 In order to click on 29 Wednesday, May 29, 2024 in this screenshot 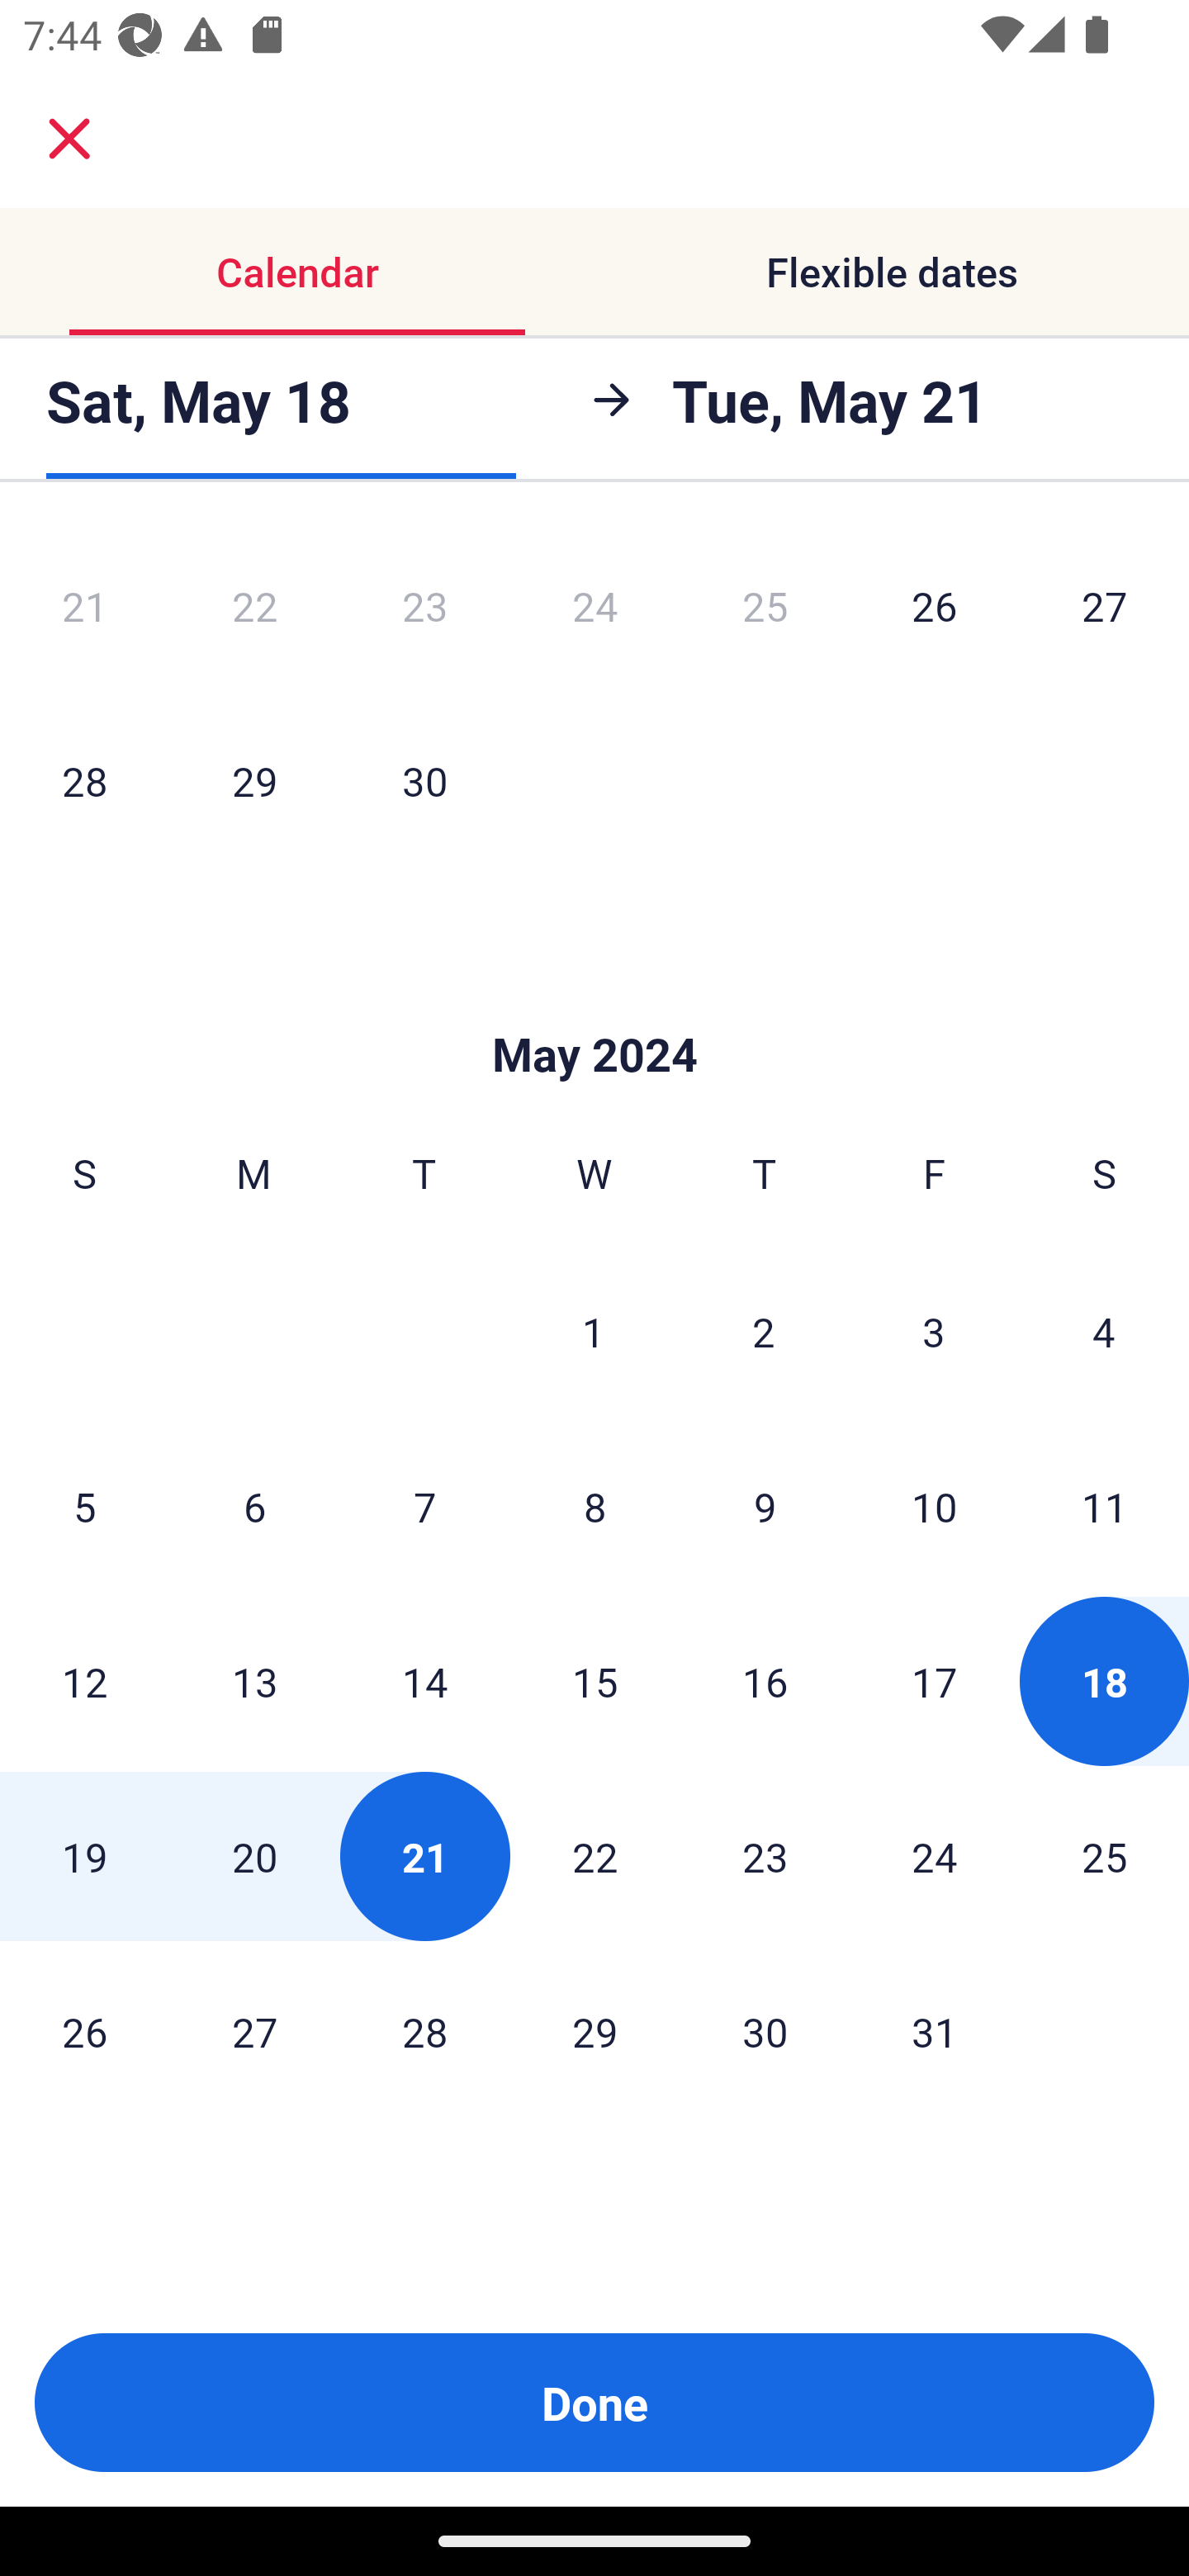, I will do `click(594, 2031)`.